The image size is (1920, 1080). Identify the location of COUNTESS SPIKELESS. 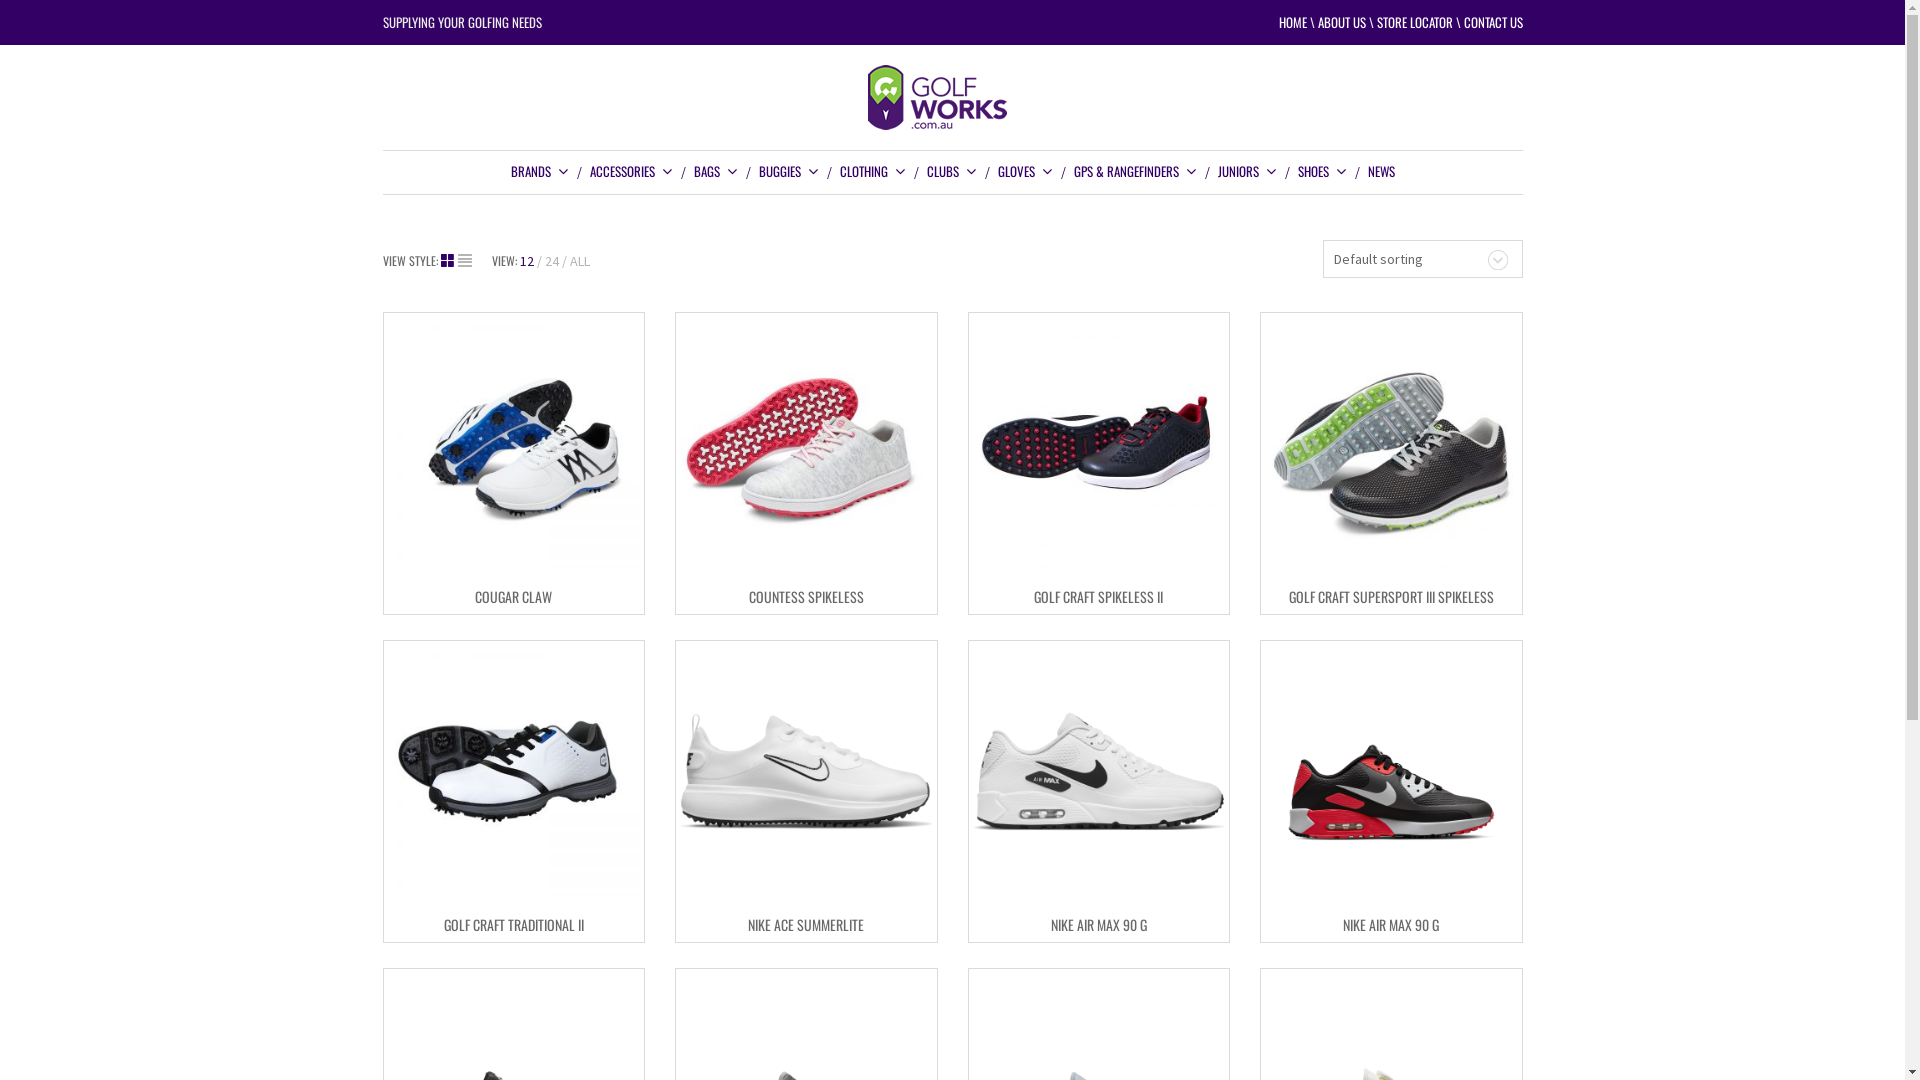
(806, 596).